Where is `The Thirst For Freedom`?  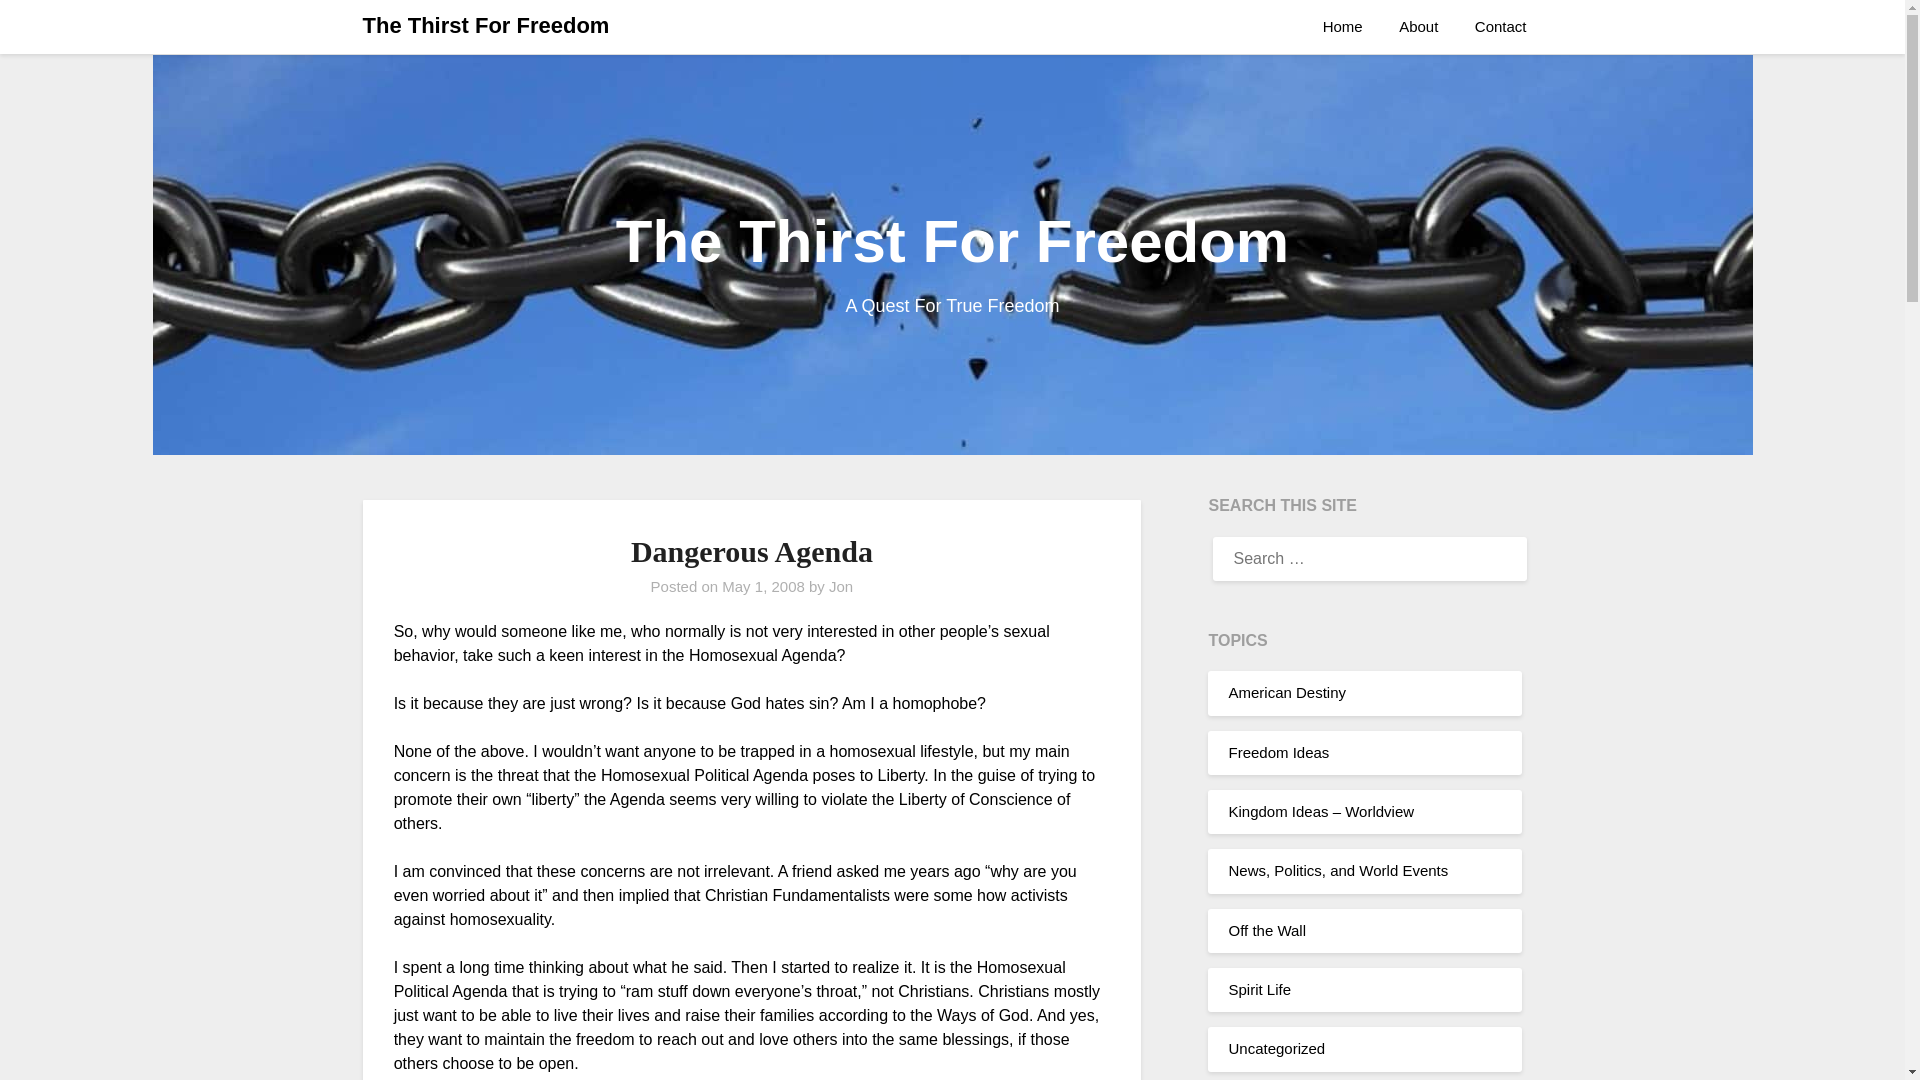 The Thirst For Freedom is located at coordinates (485, 26).